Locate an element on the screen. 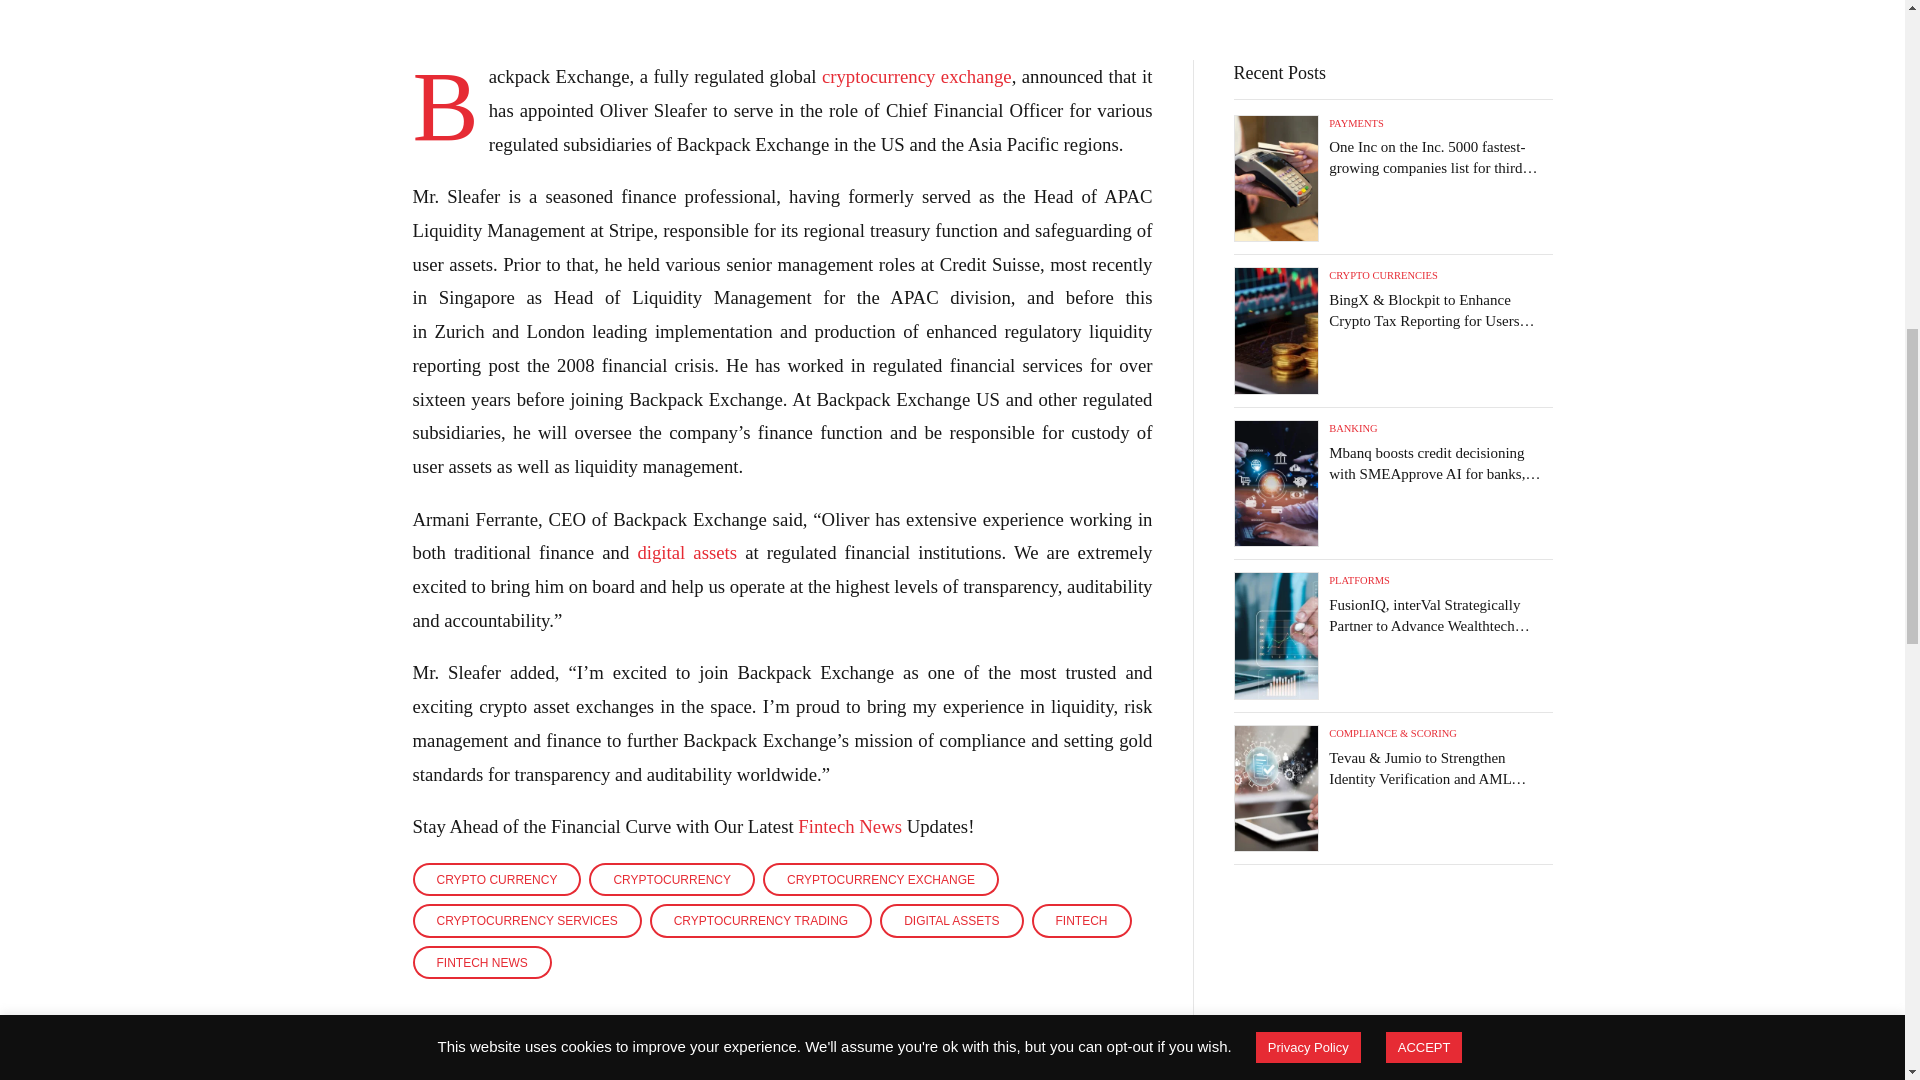  Fintech News is located at coordinates (850, 826).